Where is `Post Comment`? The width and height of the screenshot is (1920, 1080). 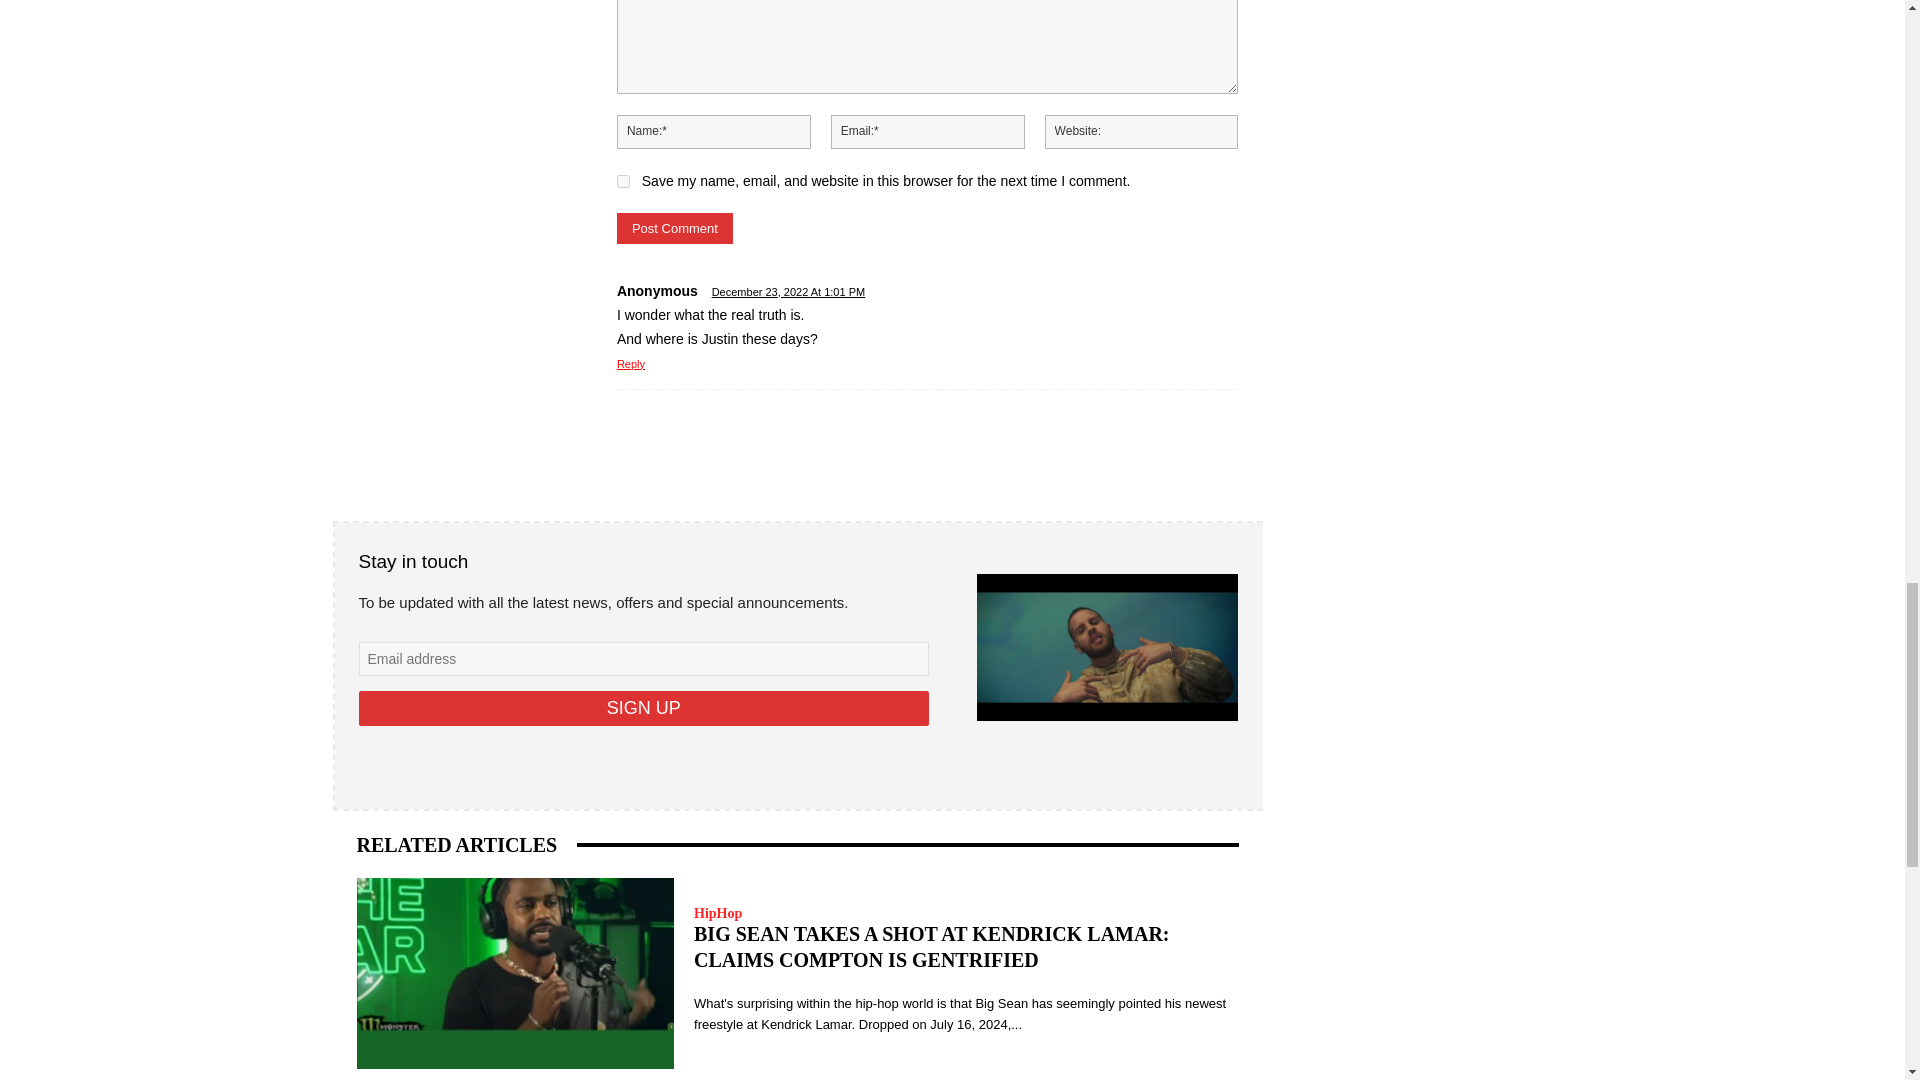
Post Comment is located at coordinates (674, 228).